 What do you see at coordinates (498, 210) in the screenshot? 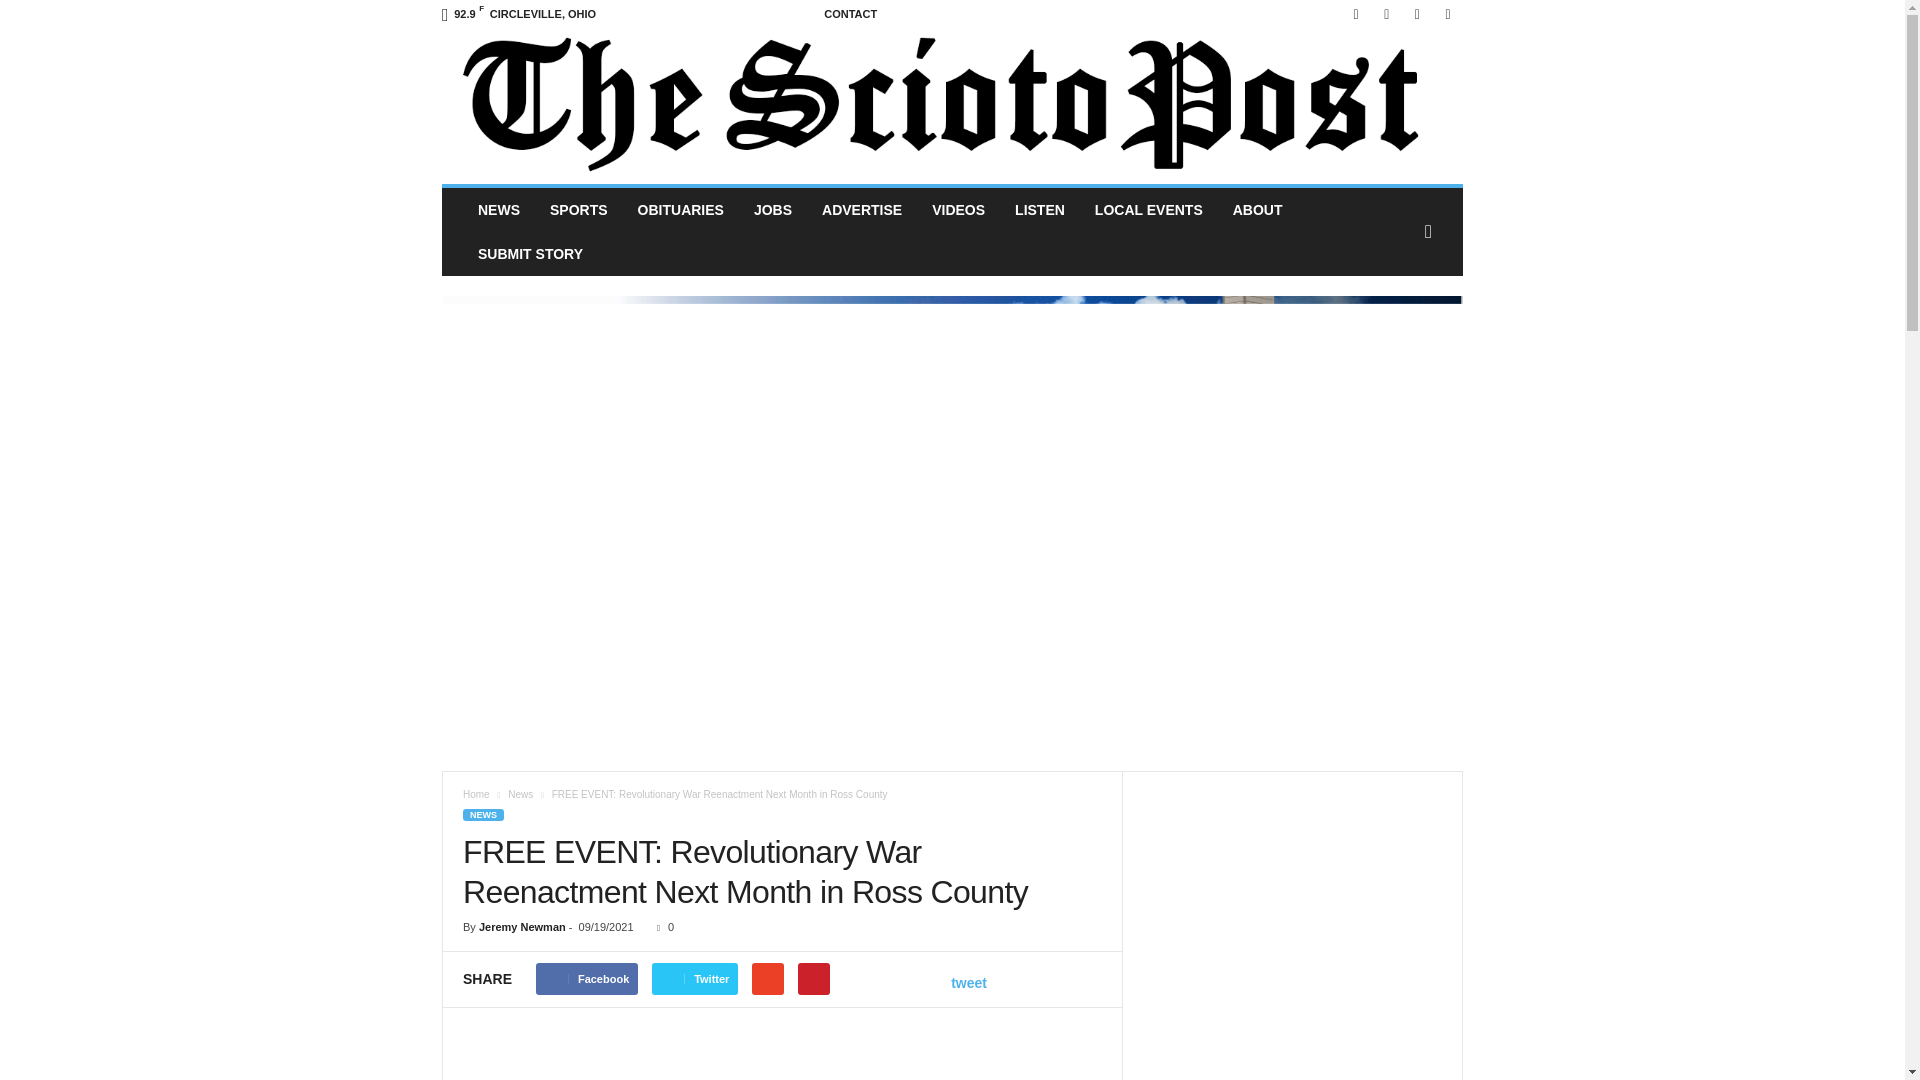
I see `NEWS` at bounding box center [498, 210].